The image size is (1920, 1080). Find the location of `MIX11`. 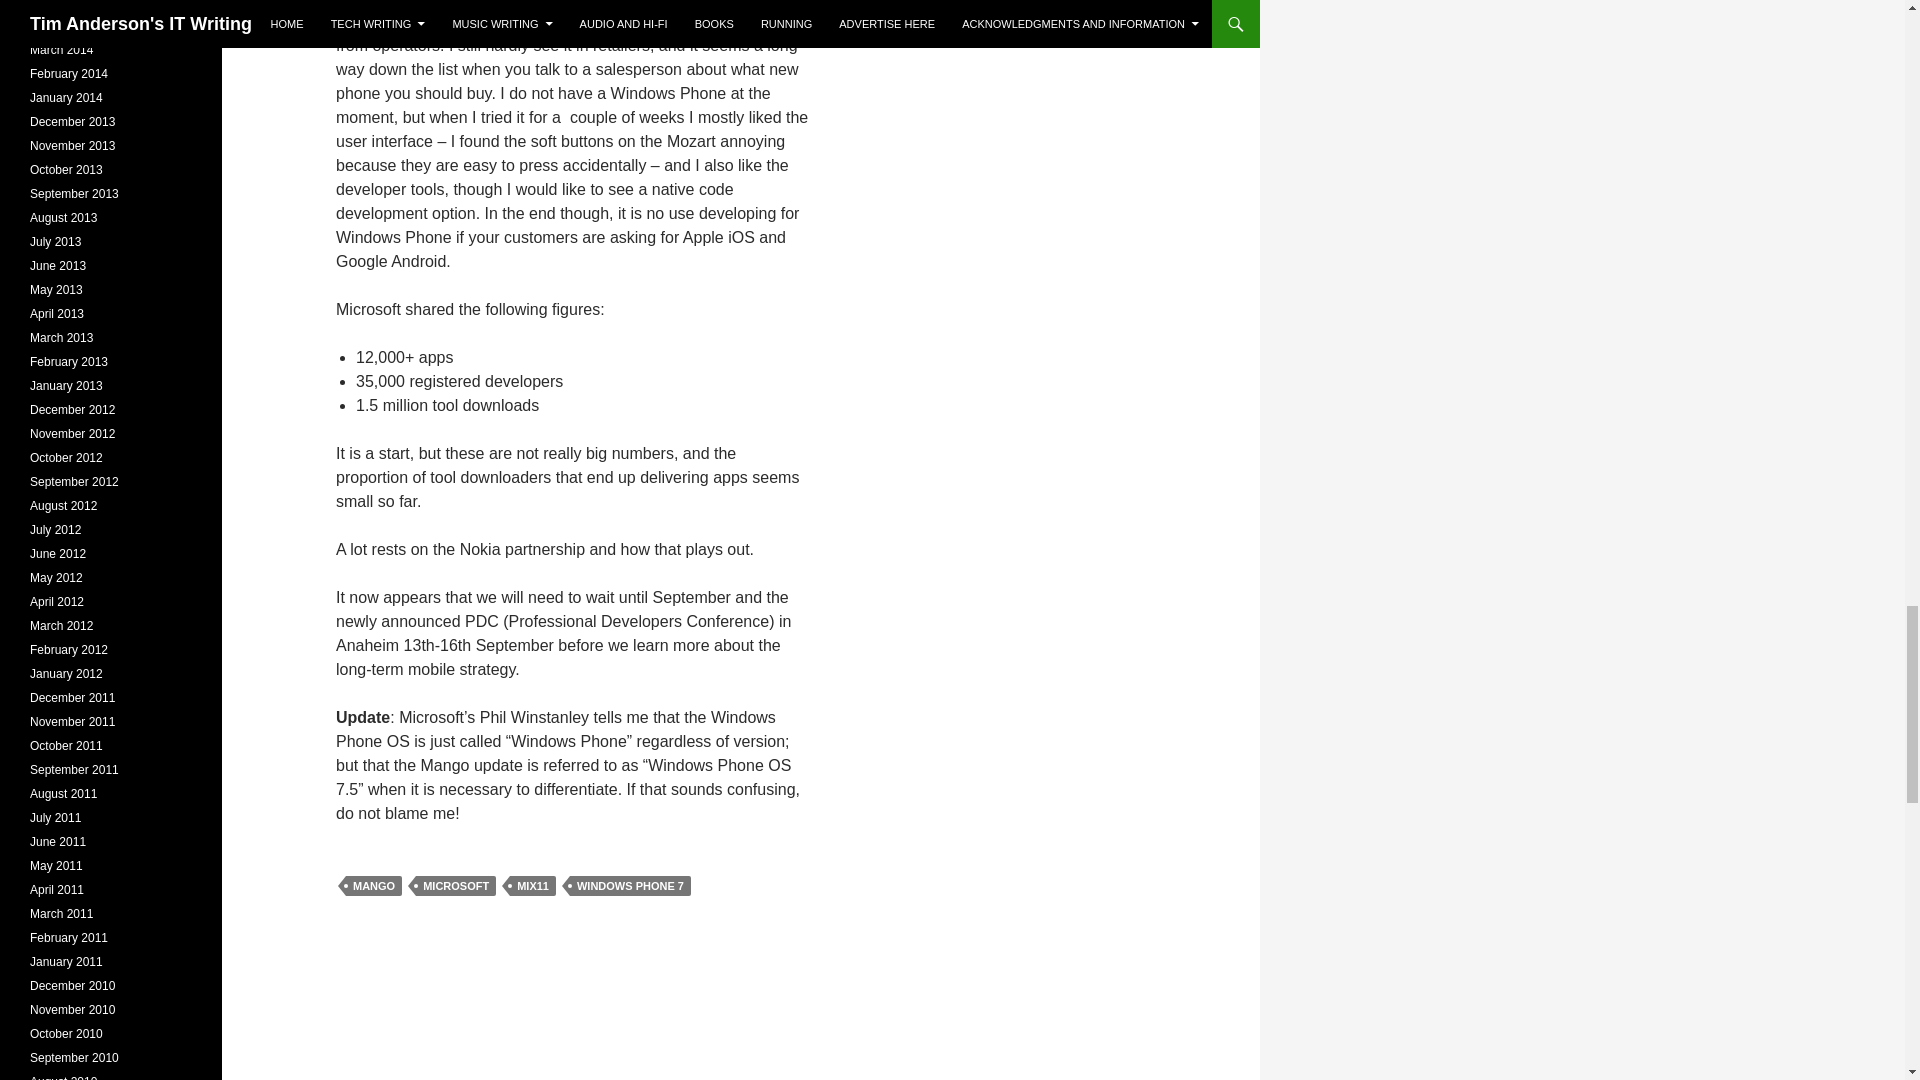

MIX11 is located at coordinates (533, 886).